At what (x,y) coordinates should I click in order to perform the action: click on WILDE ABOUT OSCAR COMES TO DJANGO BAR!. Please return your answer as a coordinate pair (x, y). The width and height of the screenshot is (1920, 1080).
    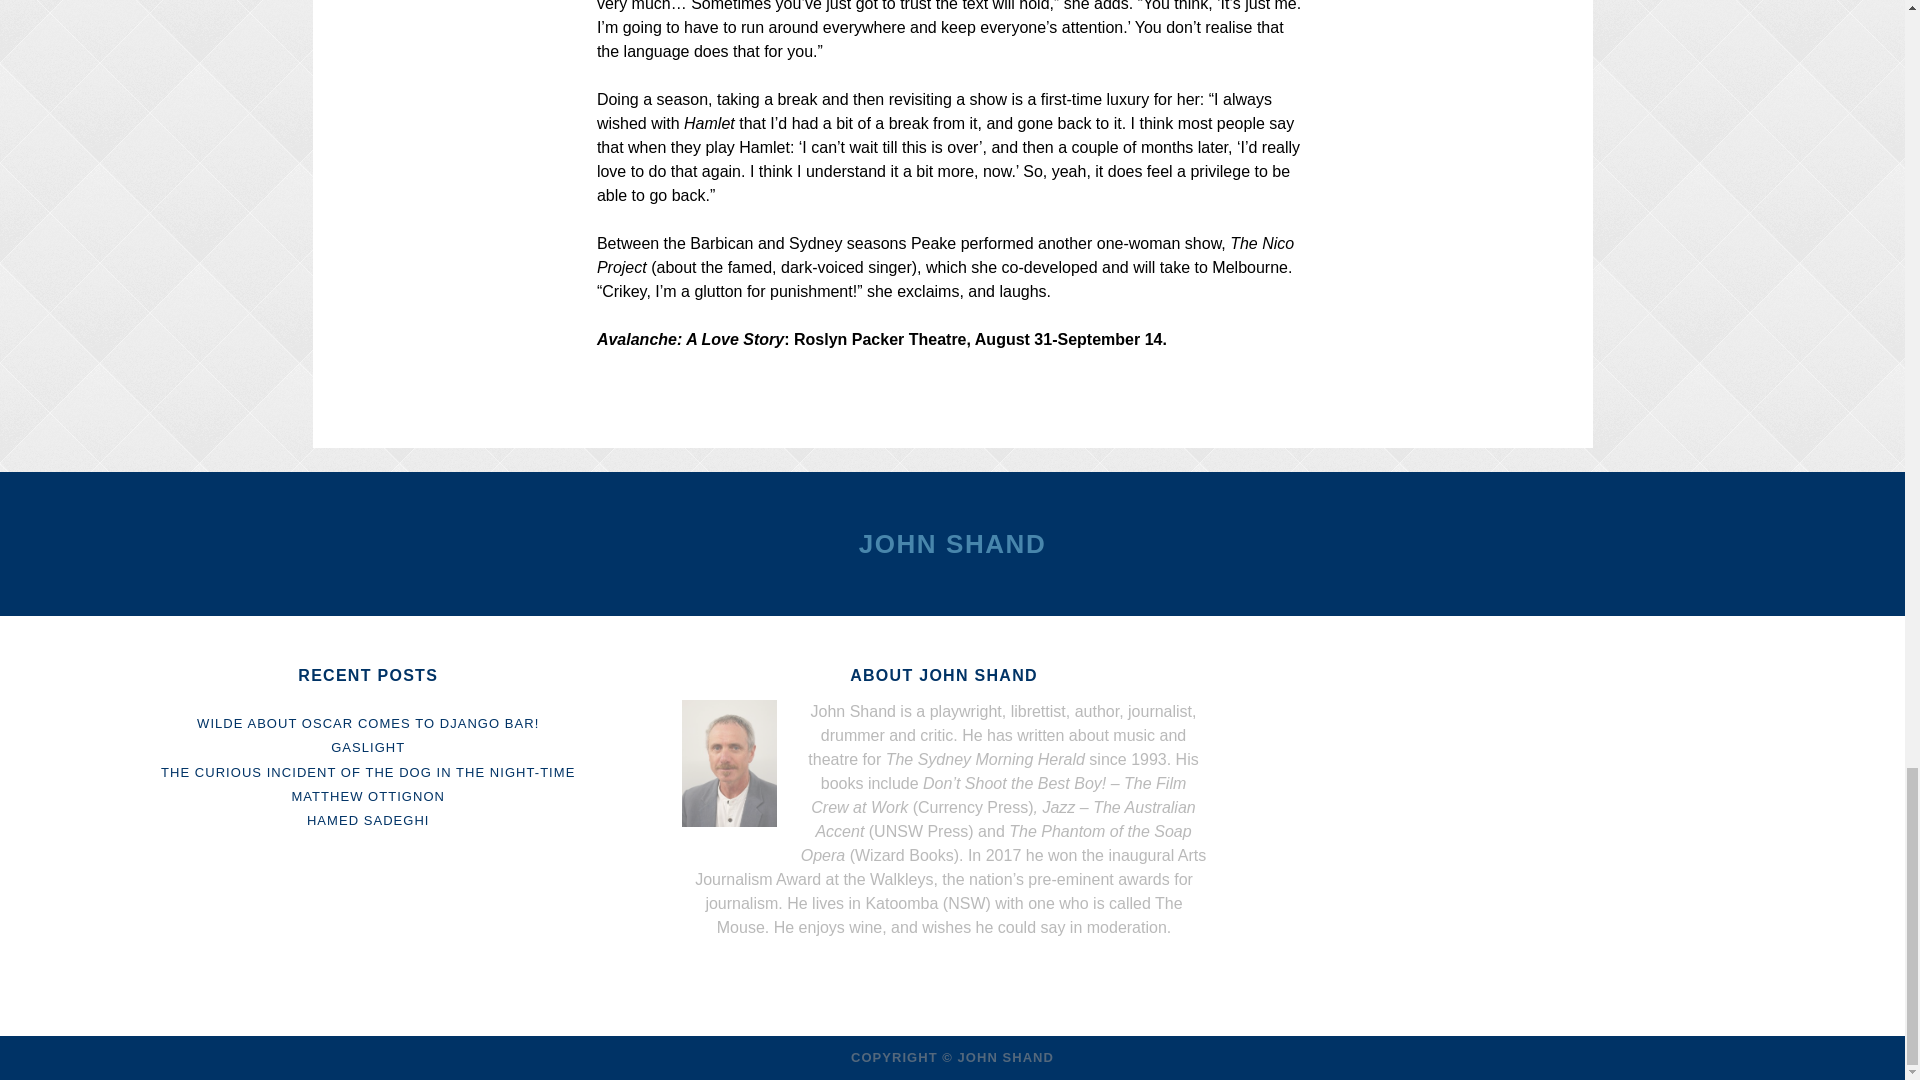
    Looking at the image, I should click on (368, 724).